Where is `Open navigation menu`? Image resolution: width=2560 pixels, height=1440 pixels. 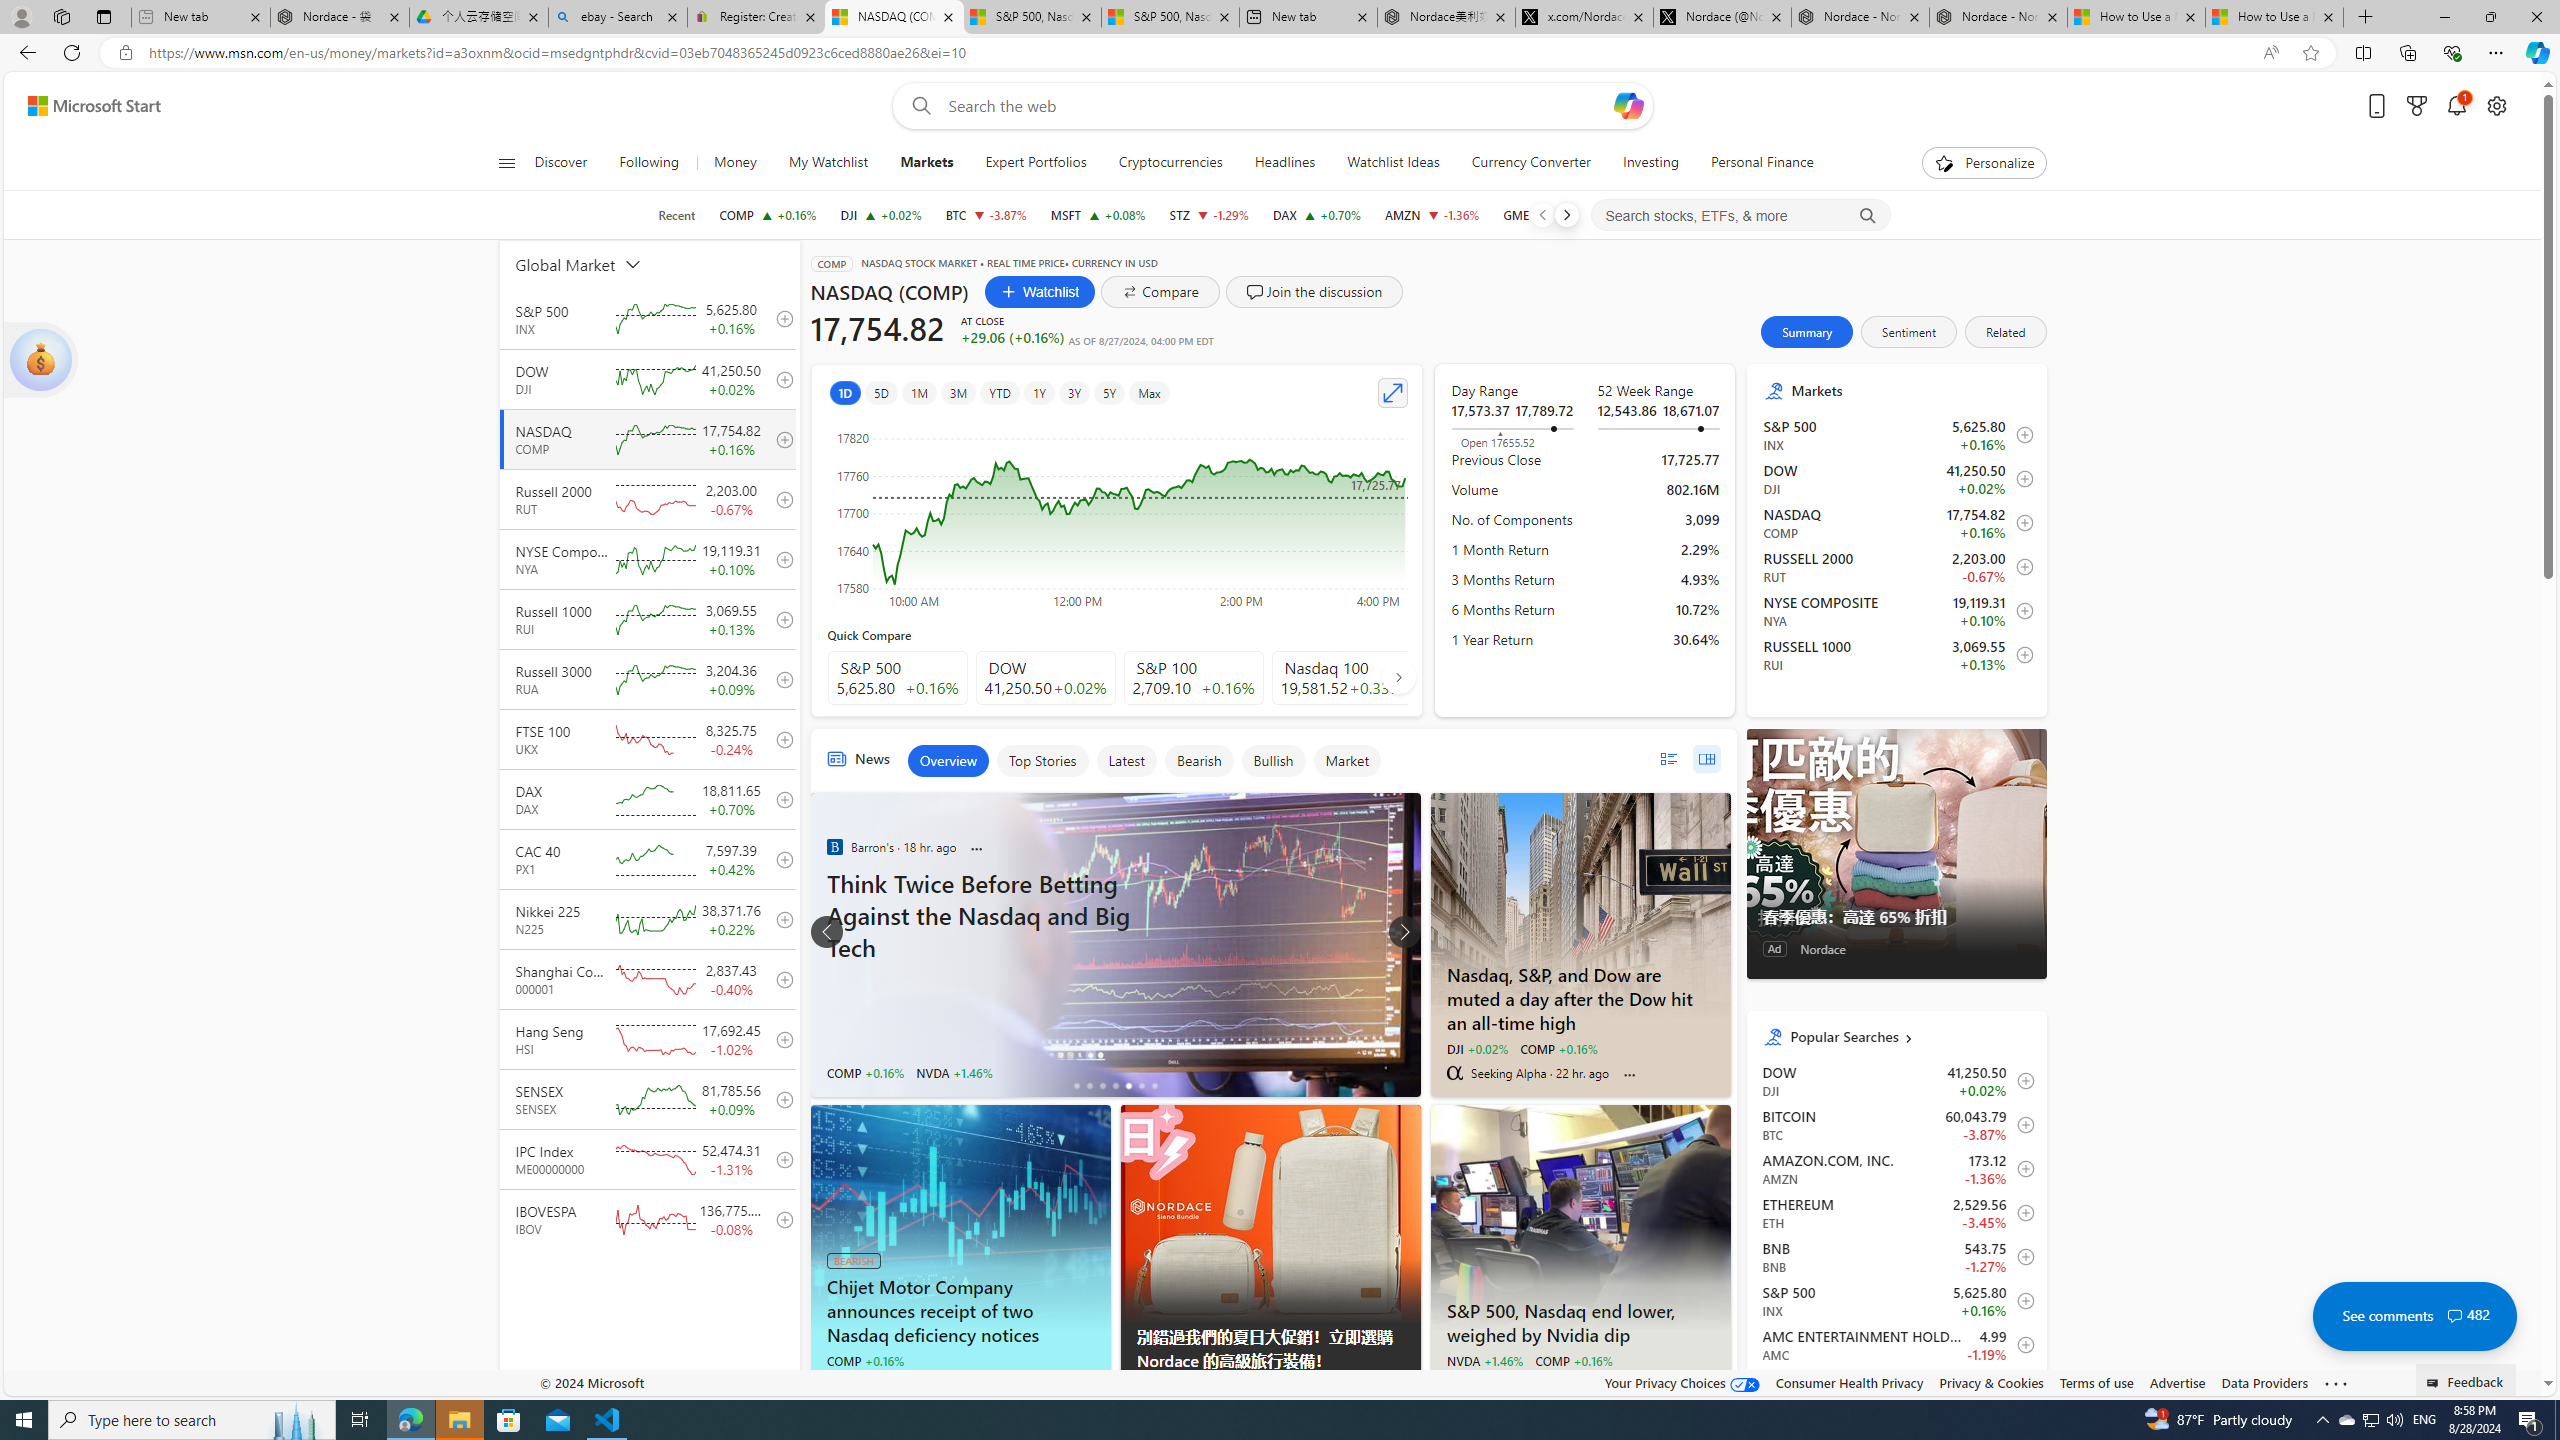
Open navigation menu is located at coordinates (505, 162).